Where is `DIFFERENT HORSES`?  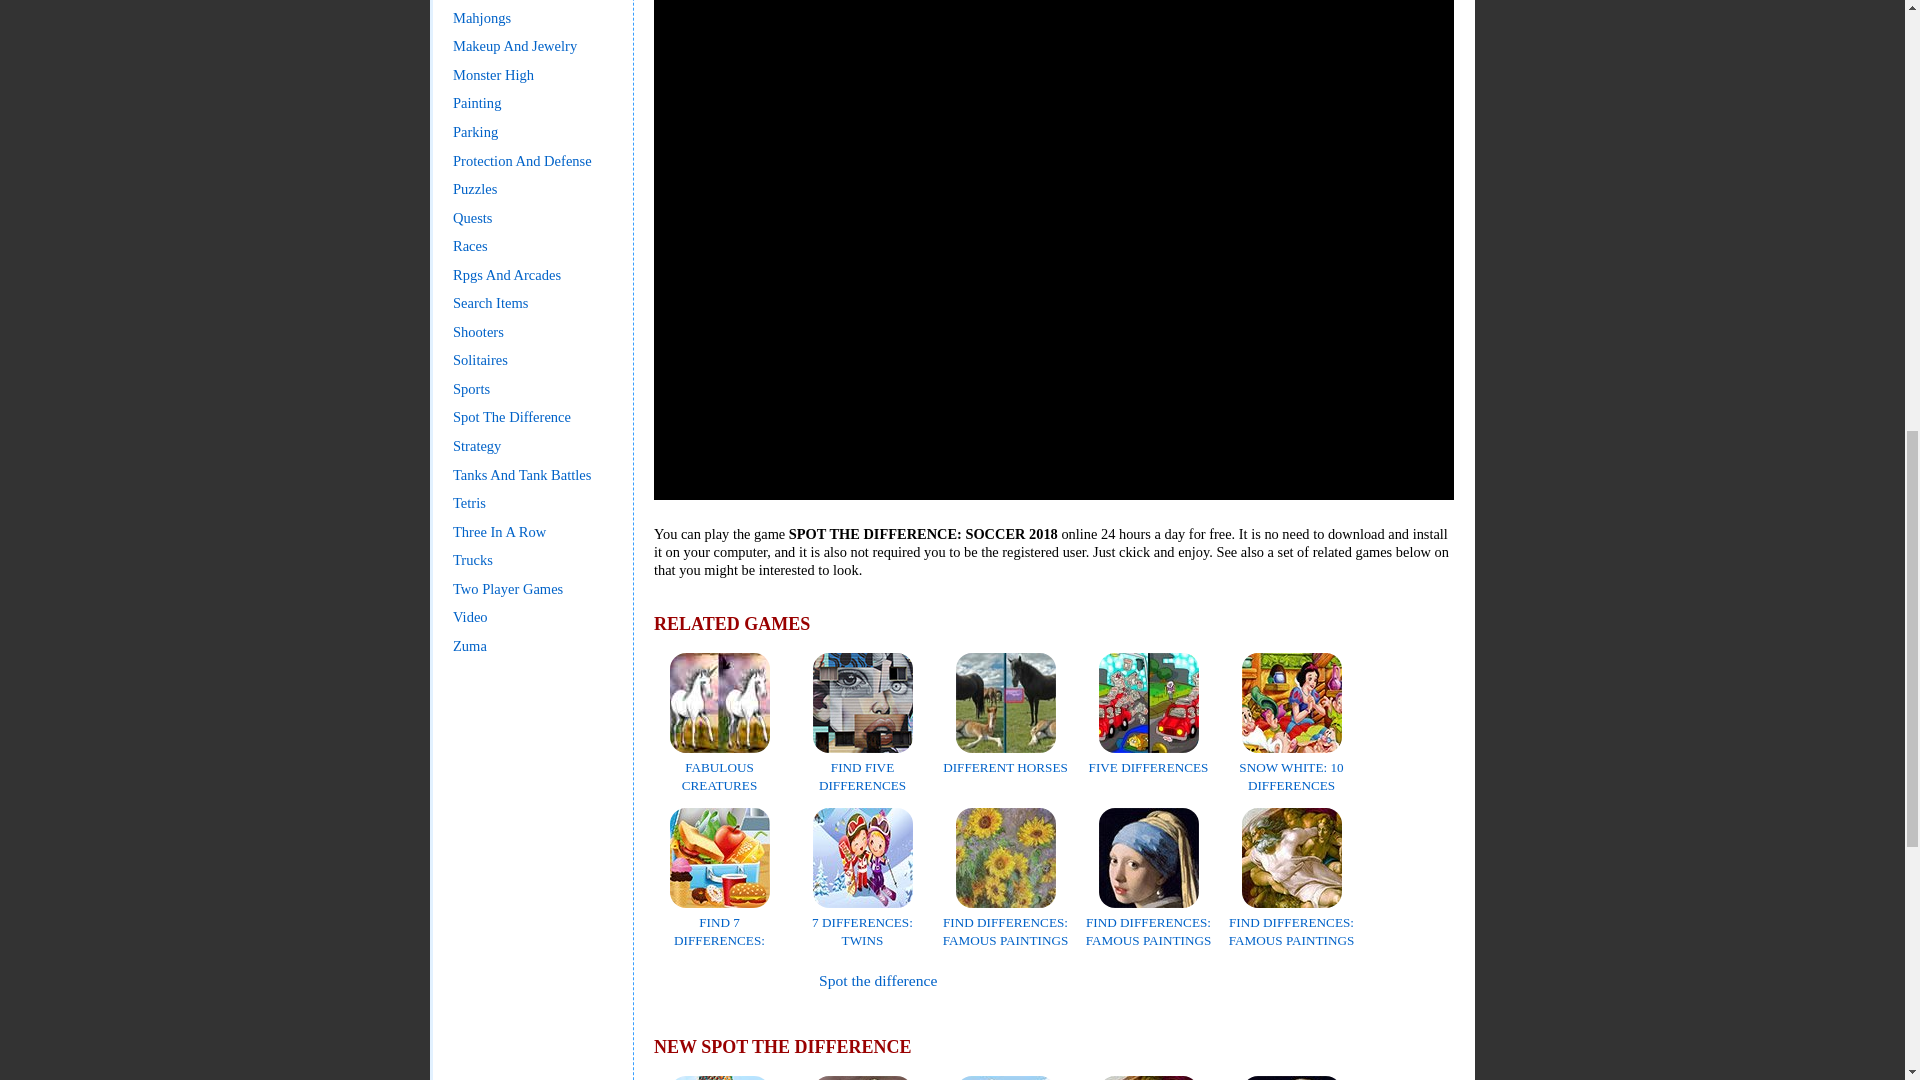 DIFFERENT HORSES is located at coordinates (1004, 758).